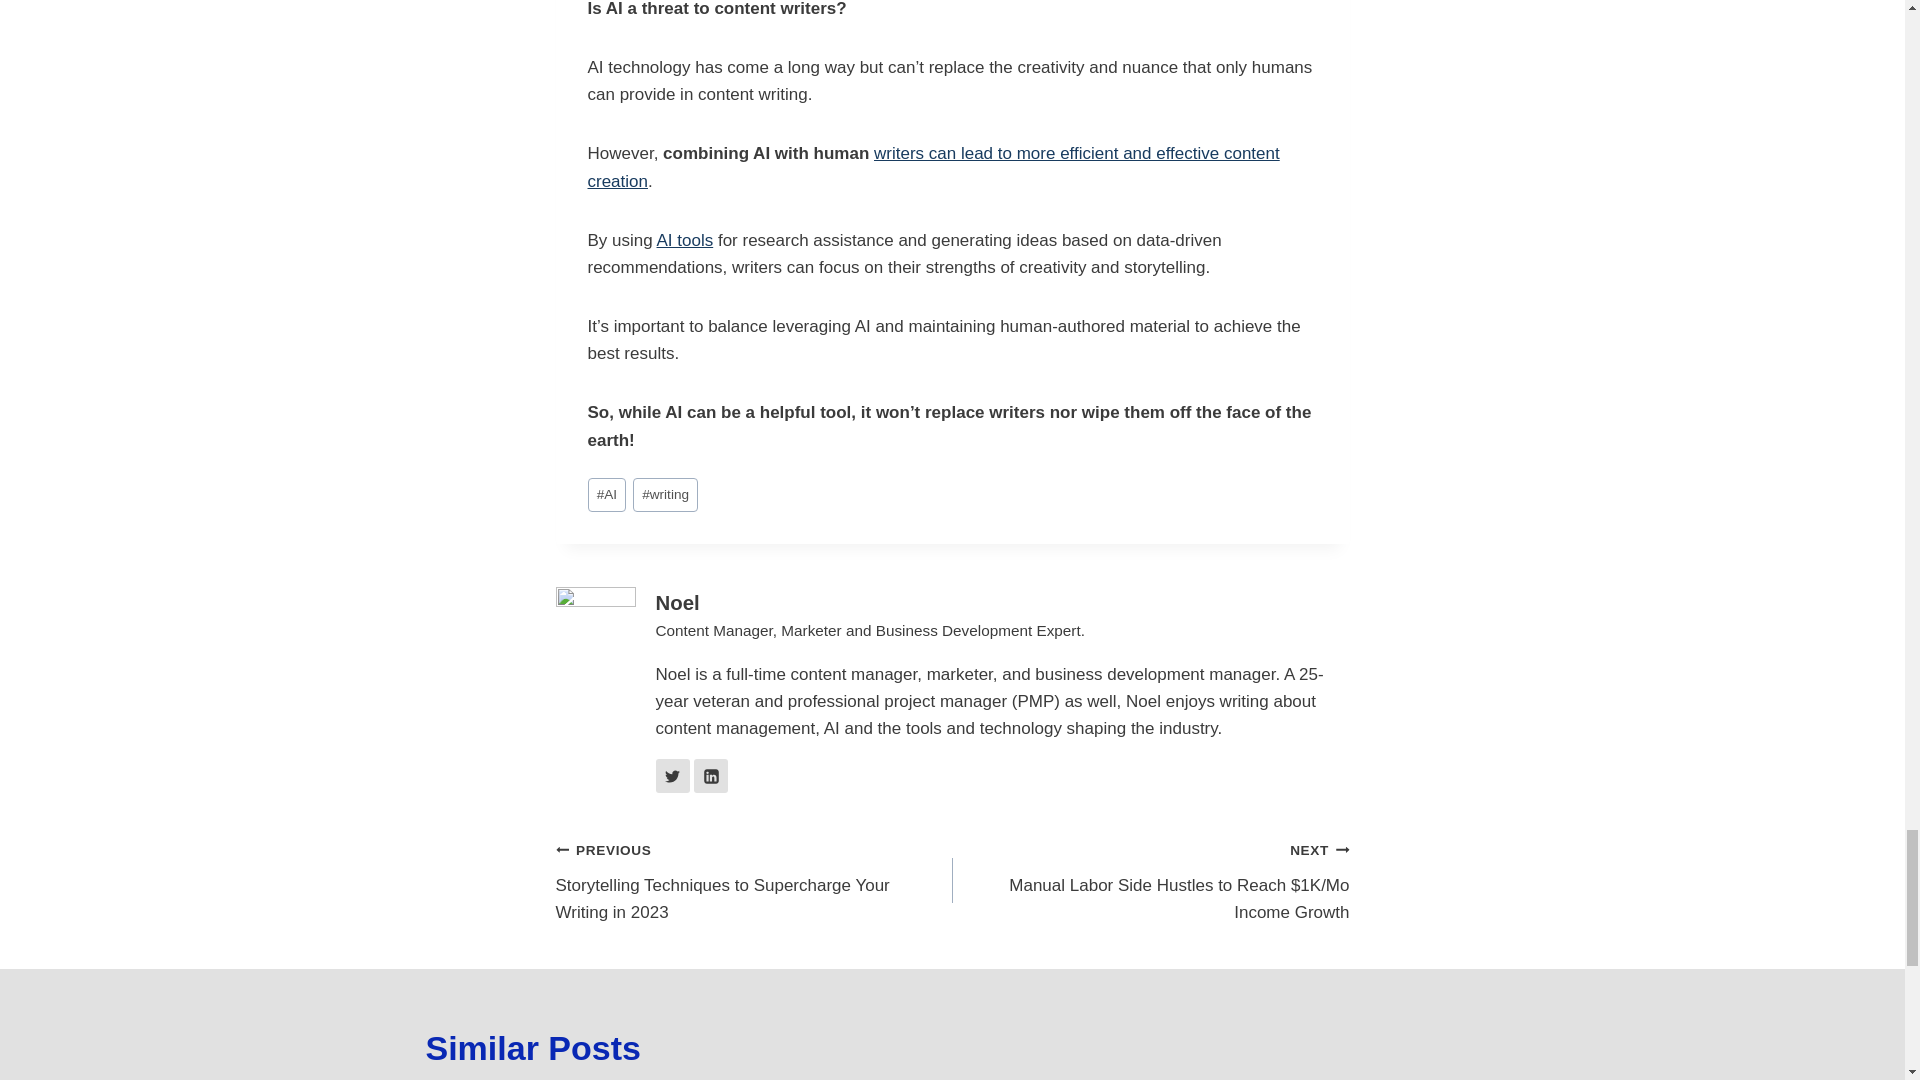 The height and width of the screenshot is (1080, 1920). I want to click on Follow Noel on Twitter, so click(672, 776).